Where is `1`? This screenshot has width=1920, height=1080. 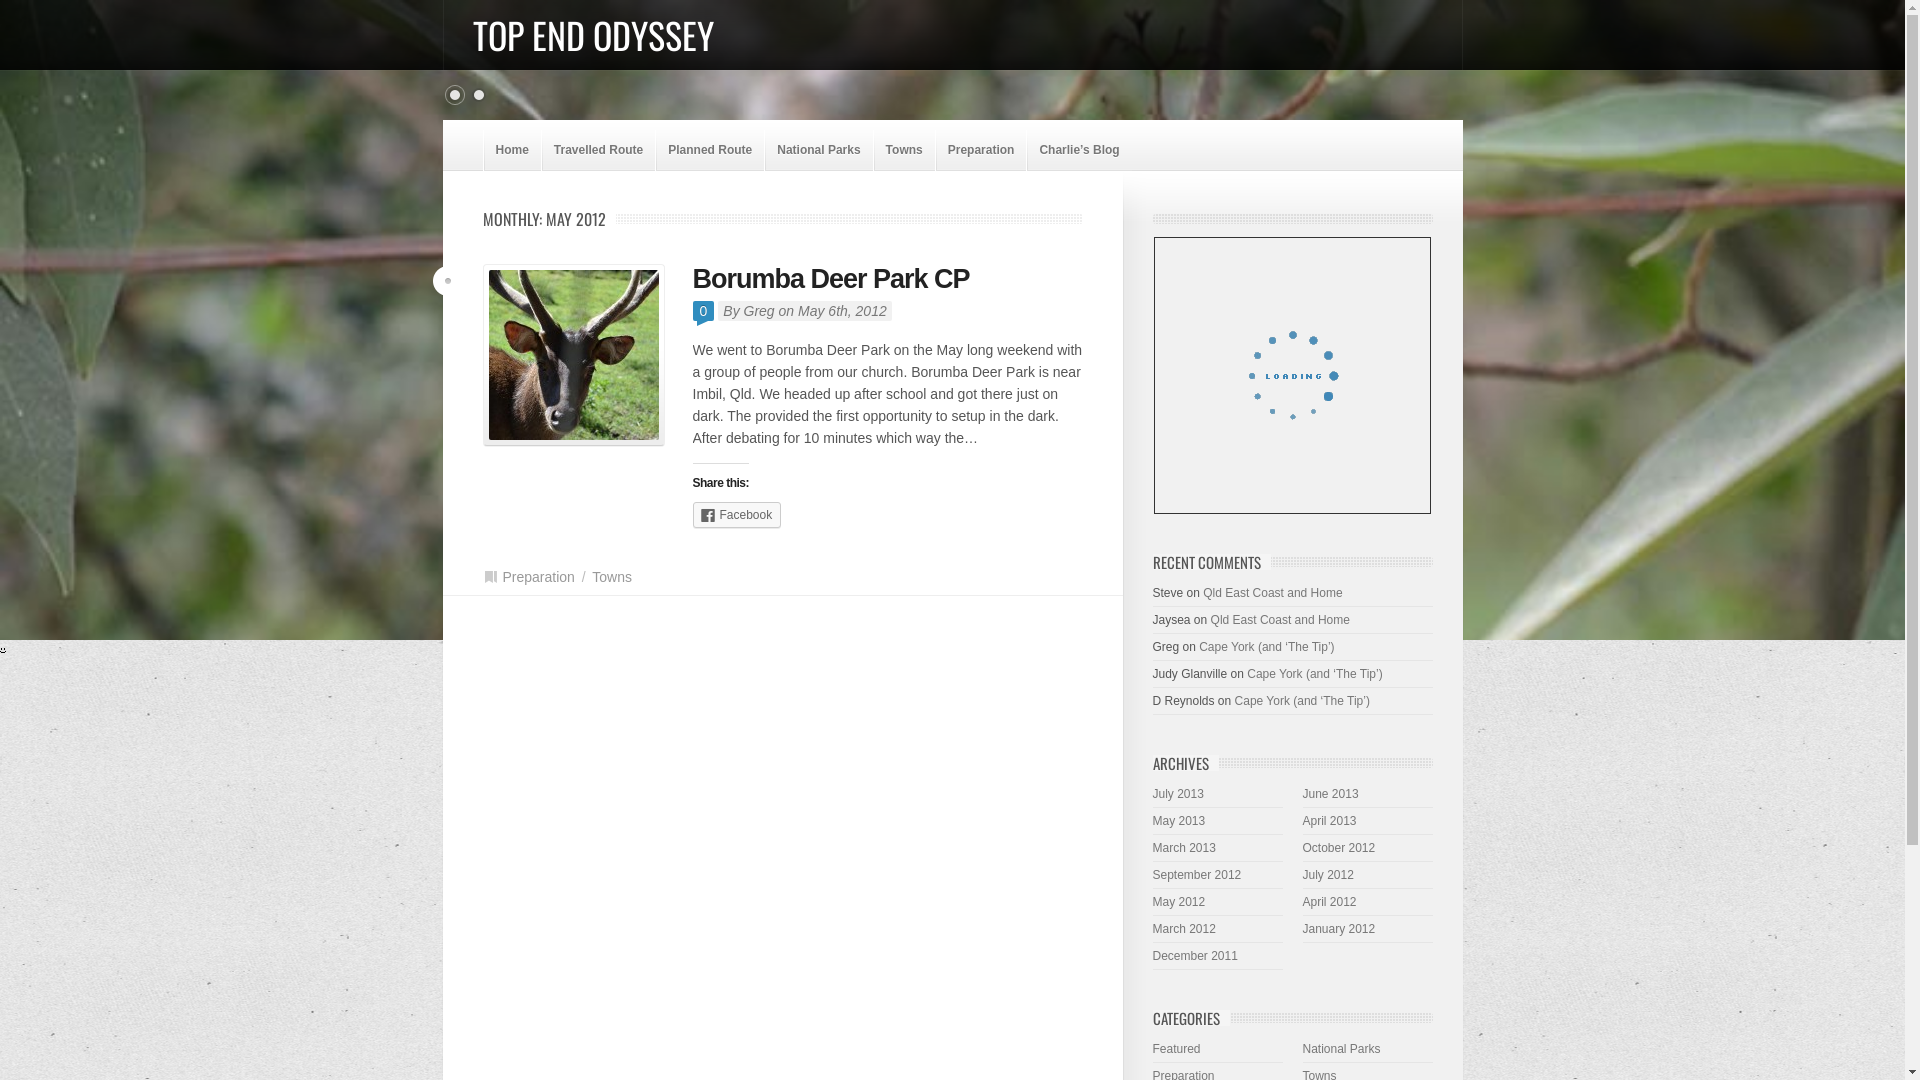
1 is located at coordinates (478, 95).